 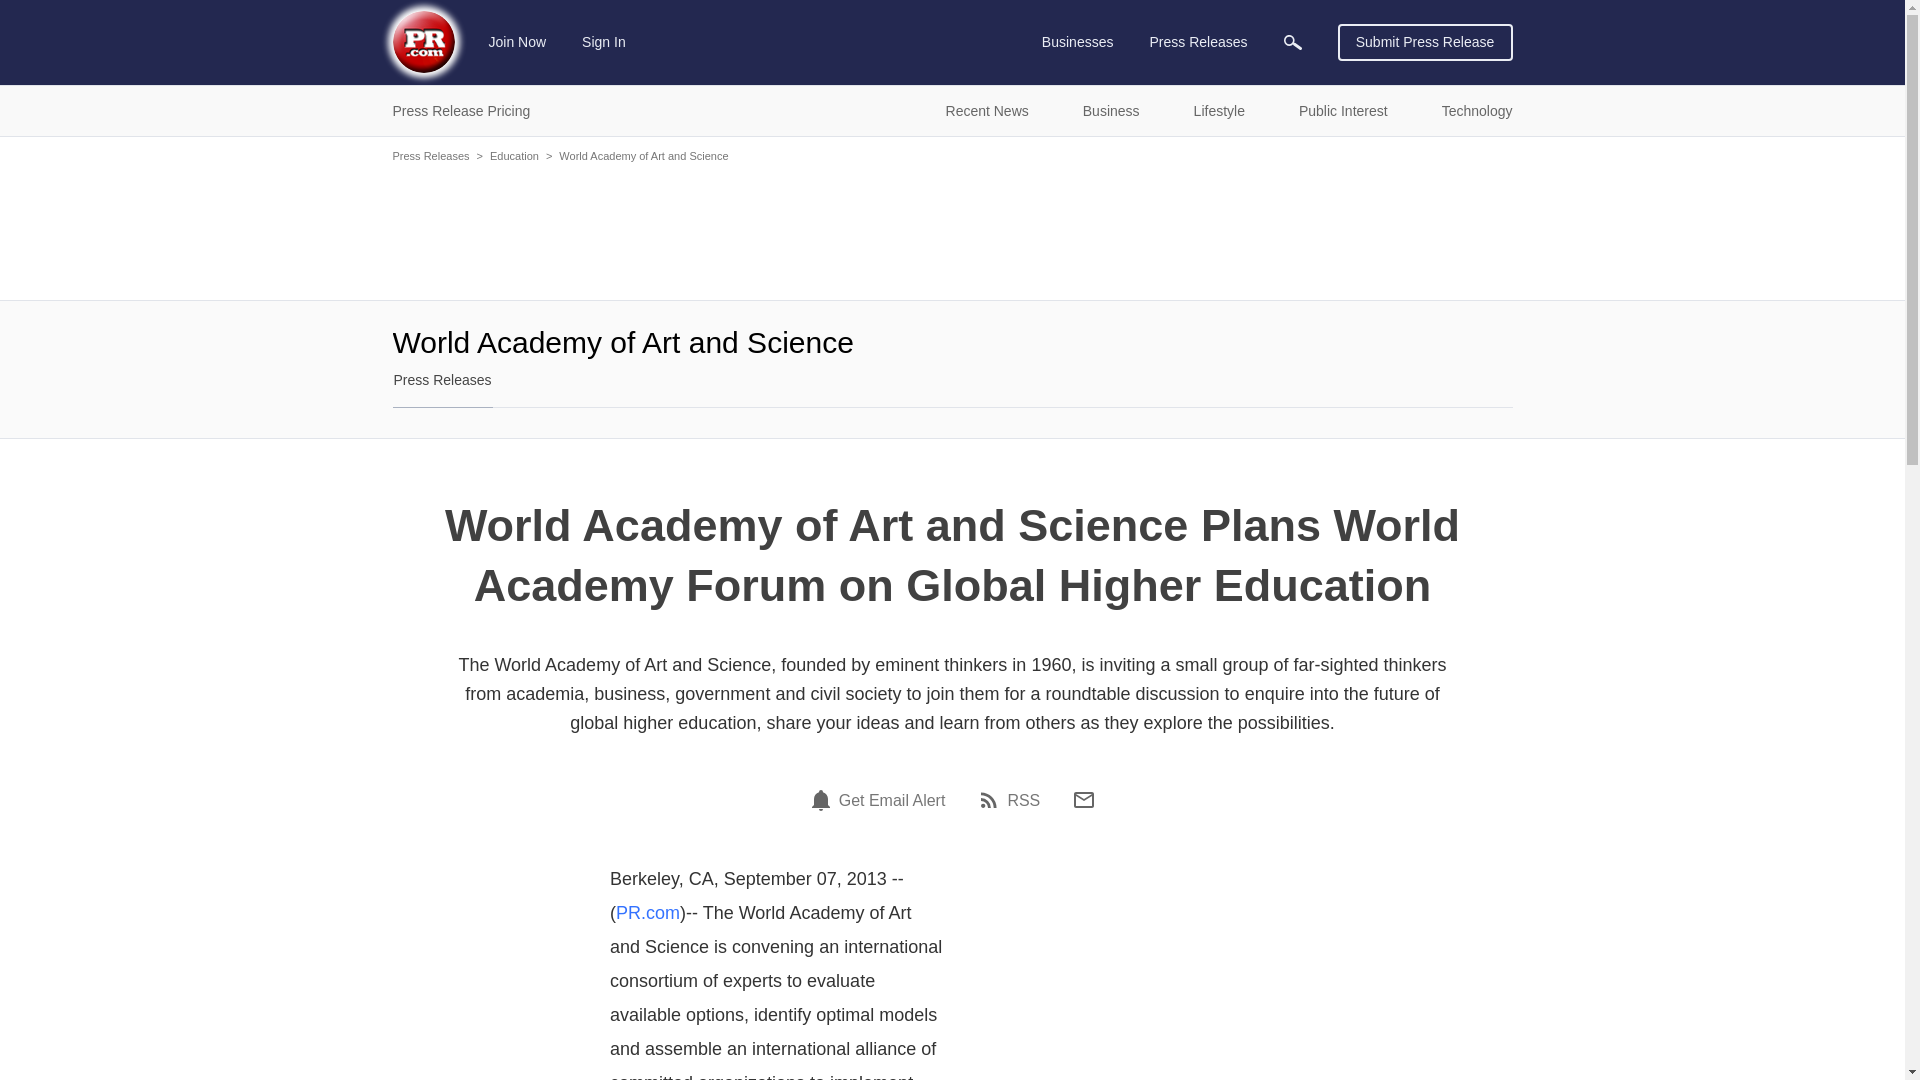 I want to click on Businesses, so click(x=1078, y=42).